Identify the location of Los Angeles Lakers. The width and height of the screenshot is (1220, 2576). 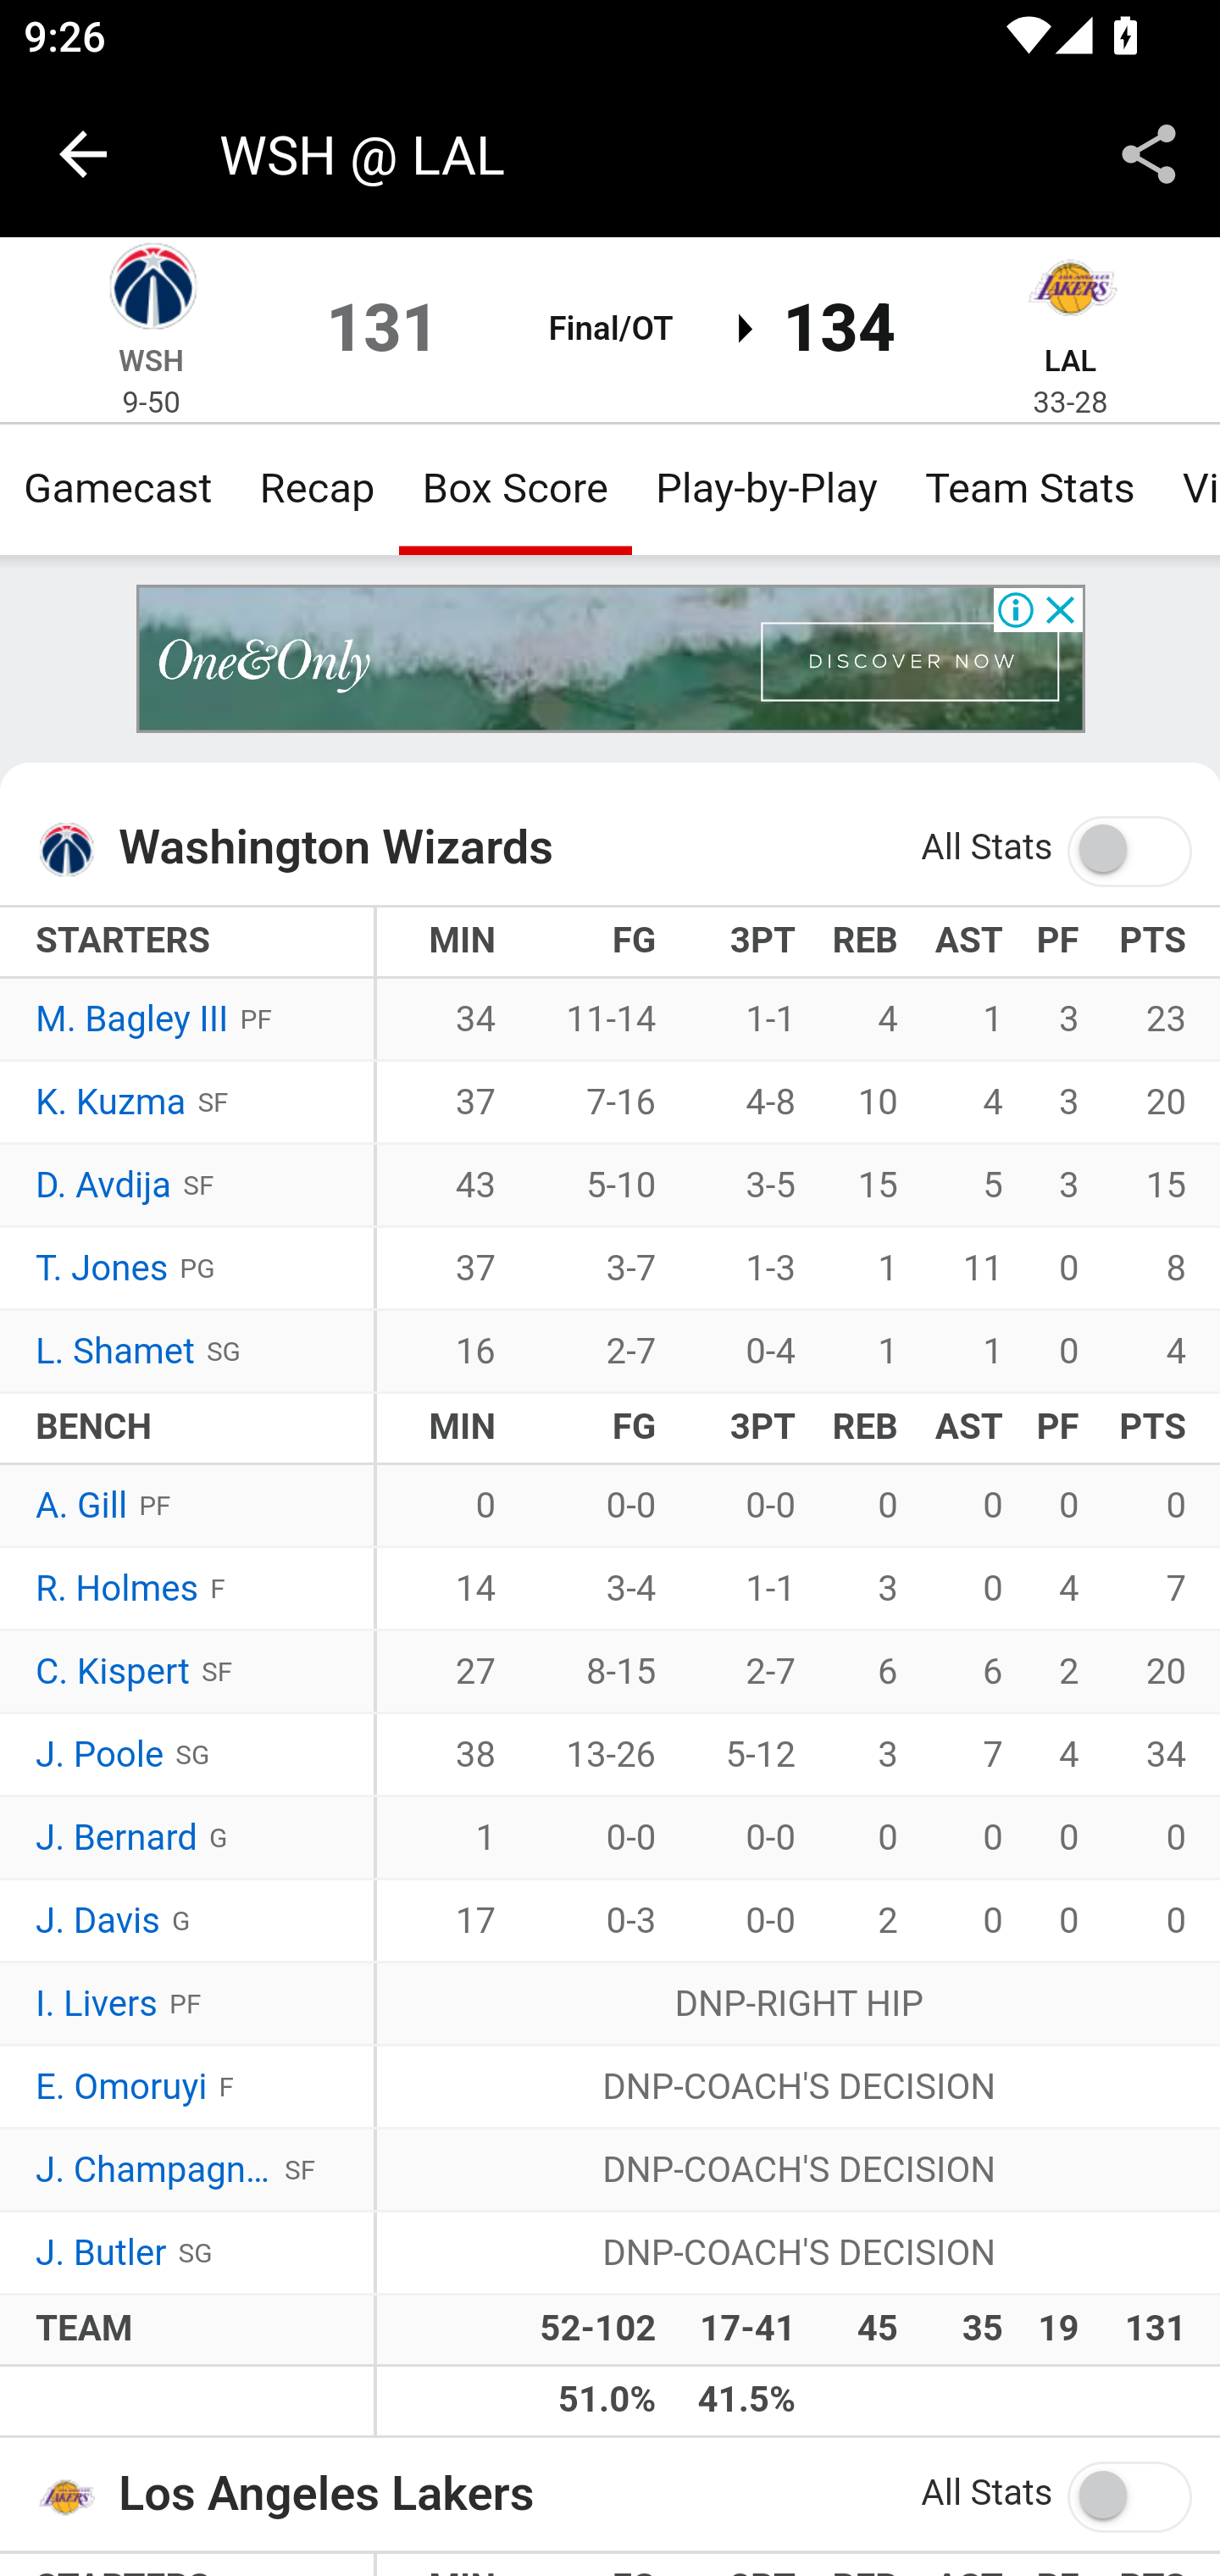
(76, 2495).